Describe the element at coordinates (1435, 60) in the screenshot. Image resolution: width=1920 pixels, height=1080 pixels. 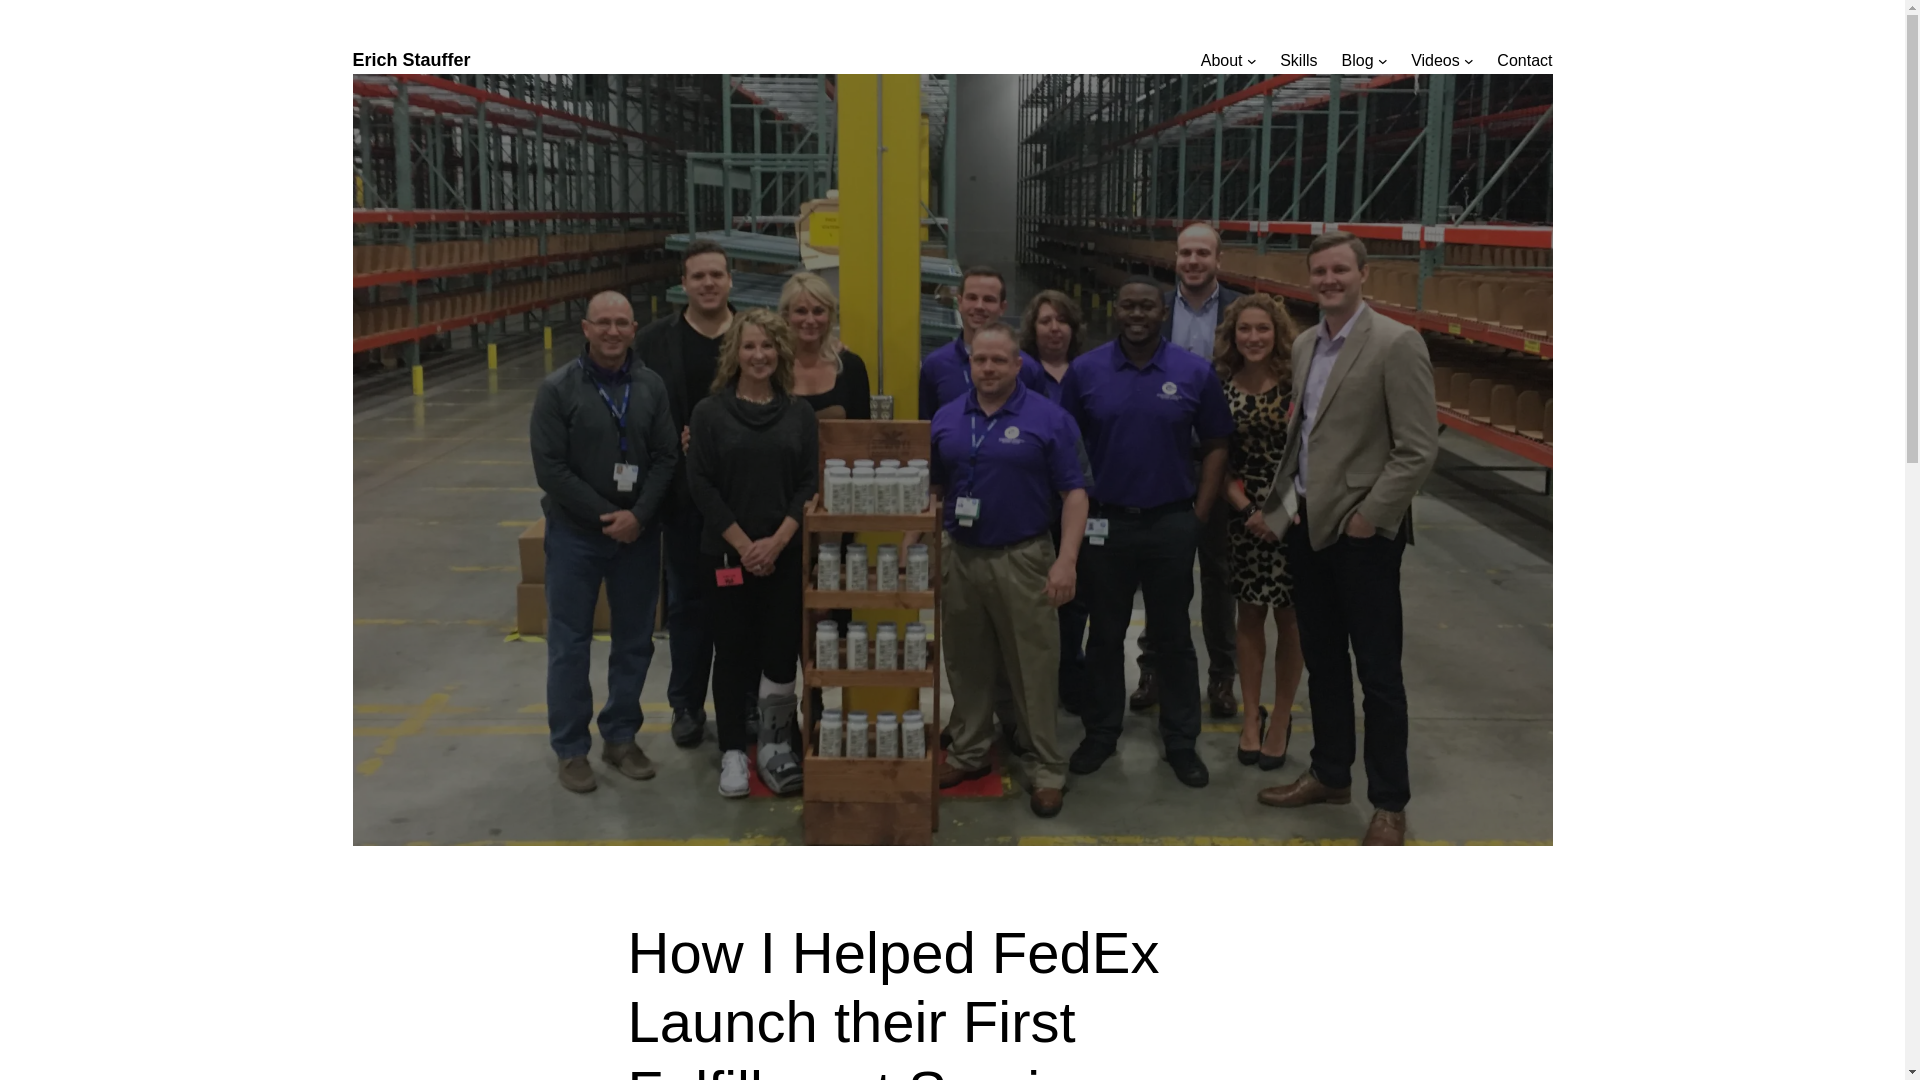
I see `Videos` at that location.